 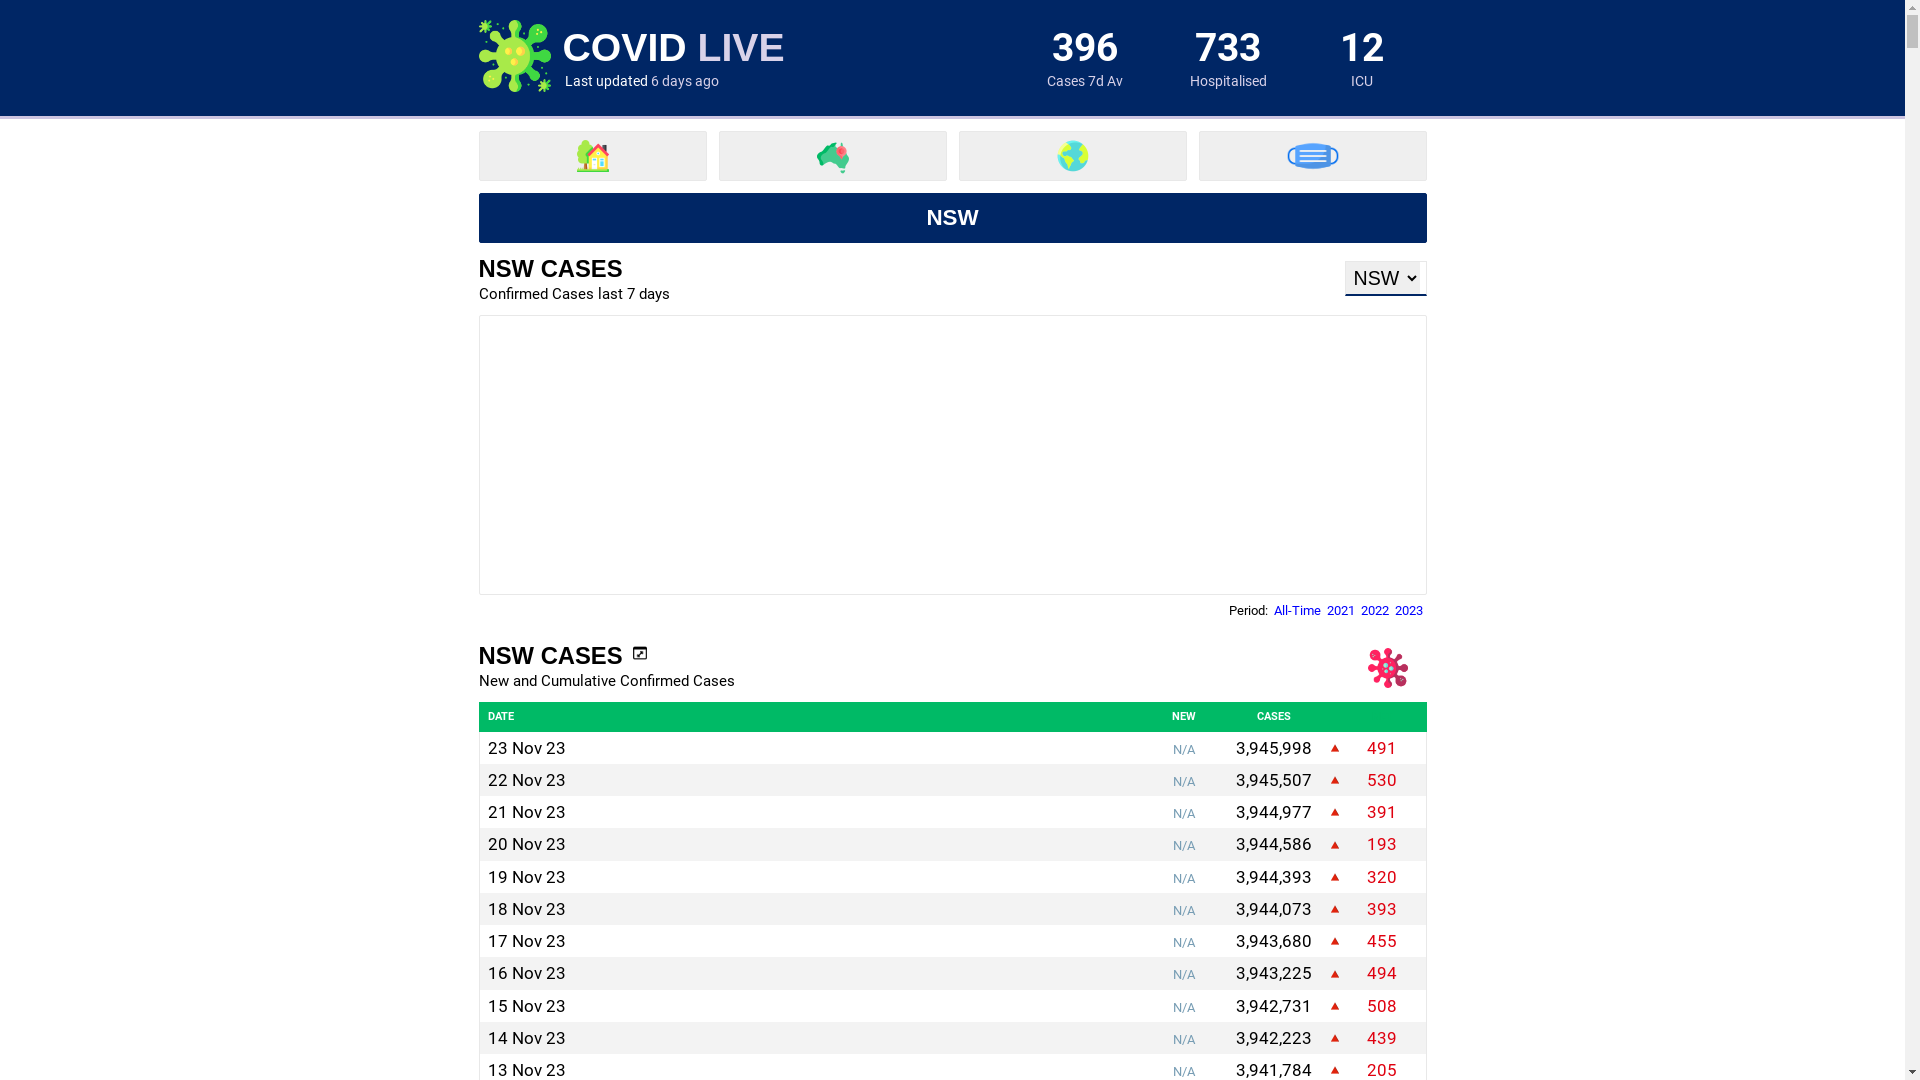 I want to click on All-Time, so click(x=1298, y=610).